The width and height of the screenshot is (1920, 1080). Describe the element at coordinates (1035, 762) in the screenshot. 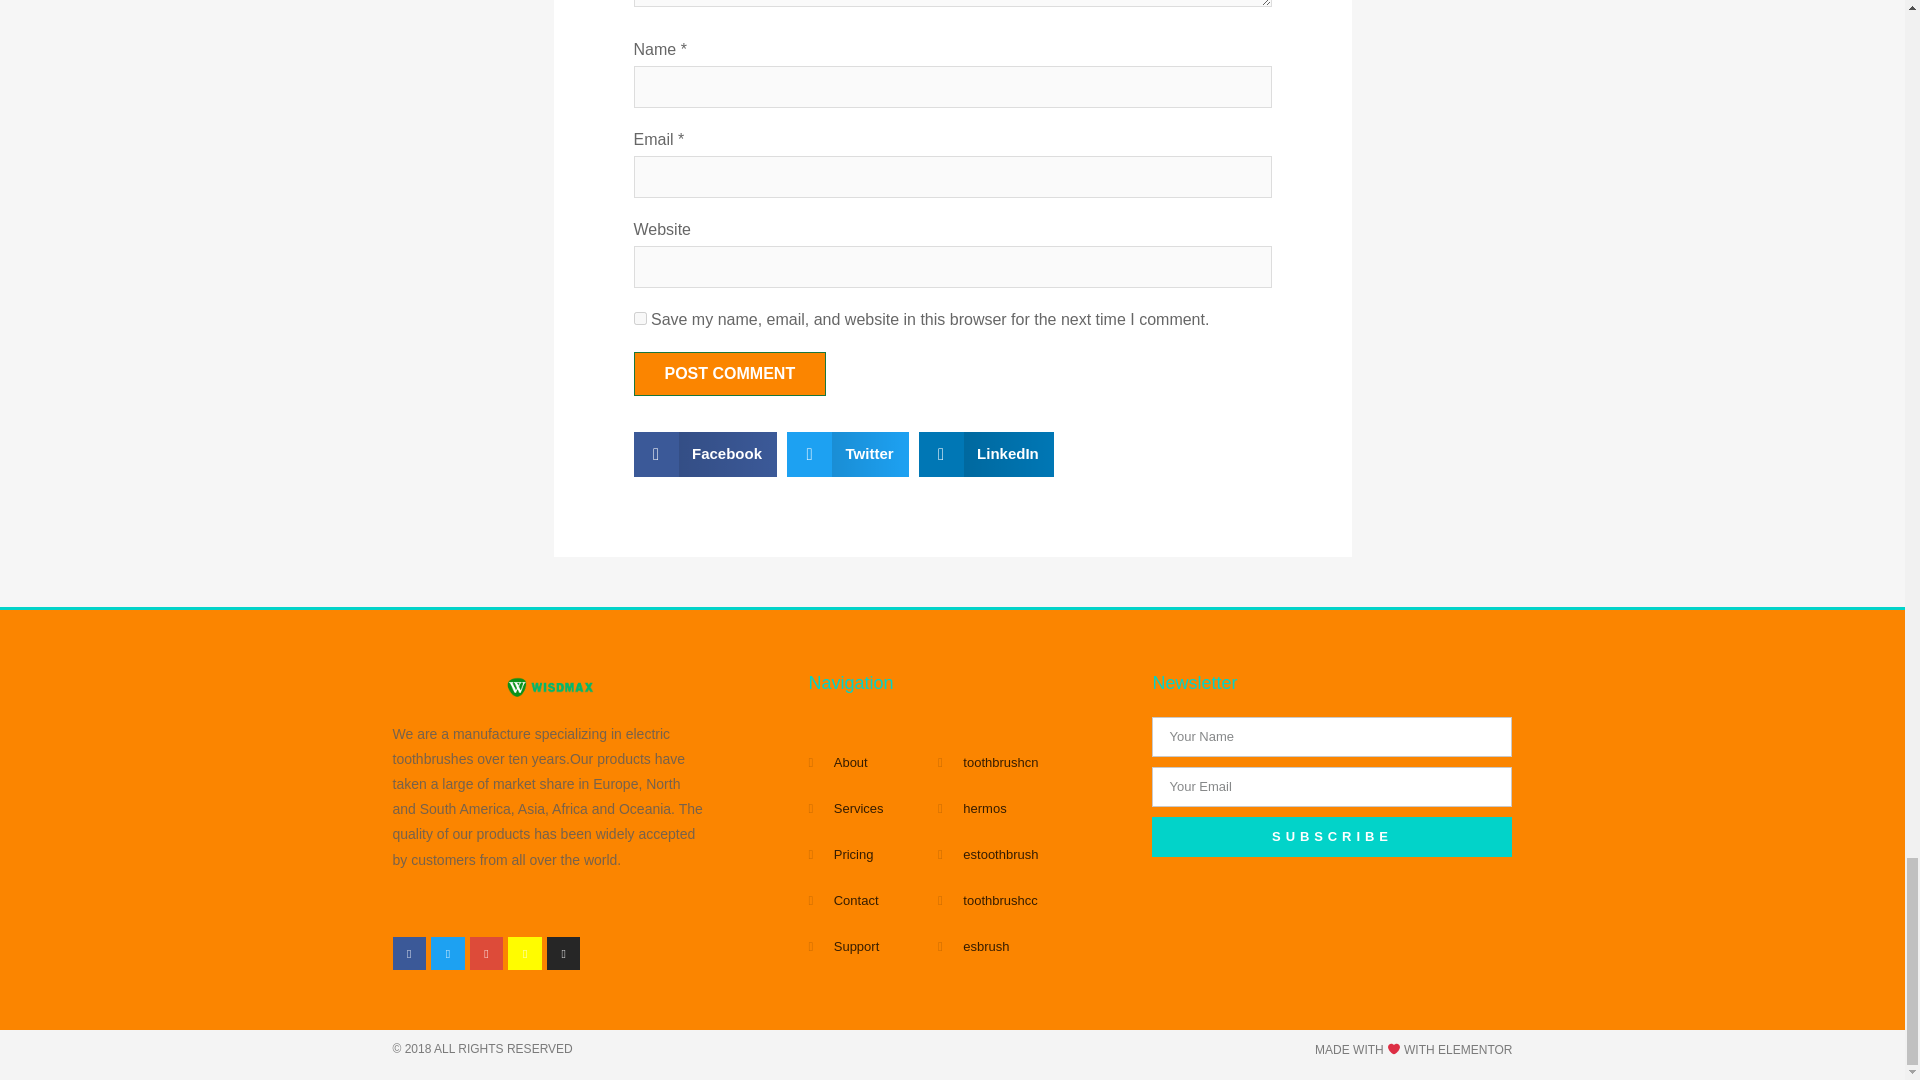

I see `toothbrushcn` at that location.